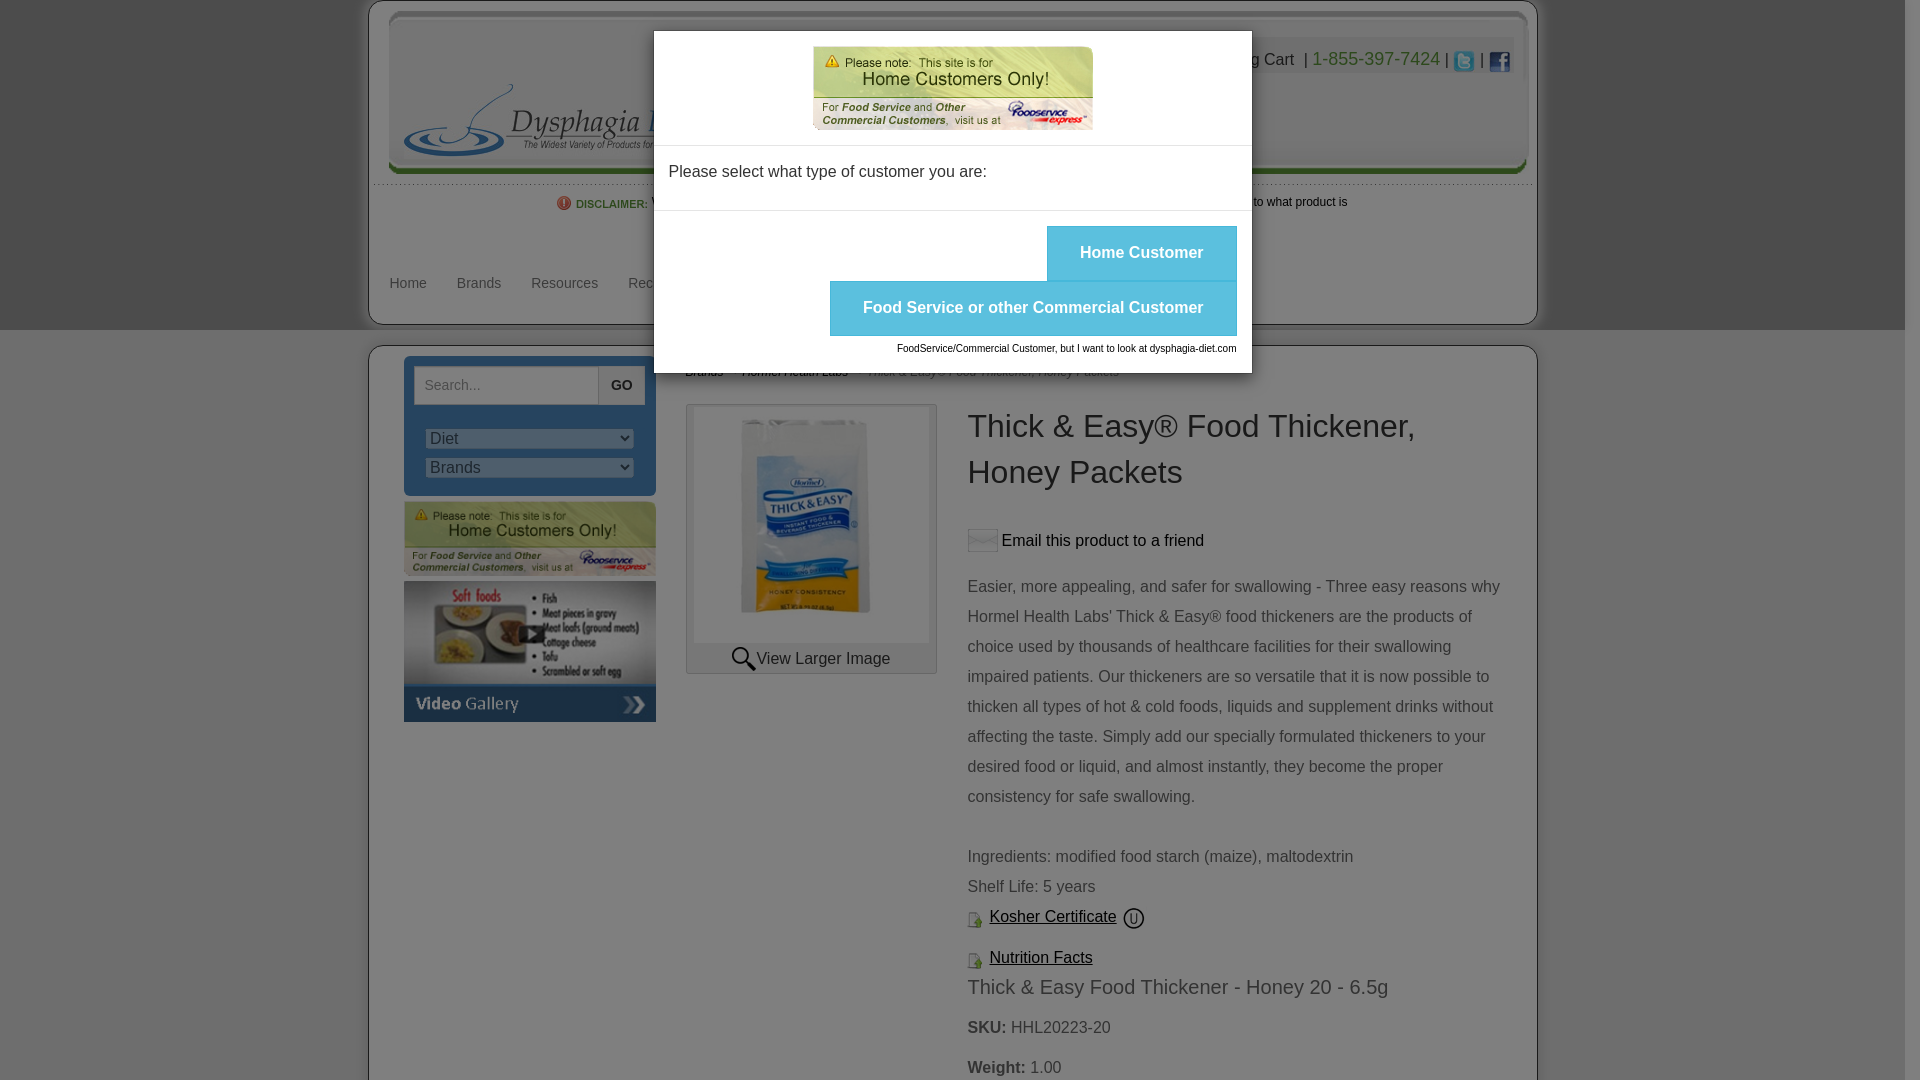 The width and height of the screenshot is (1920, 1080). Describe the element at coordinates (1044, 59) in the screenshot. I see `Login` at that location.